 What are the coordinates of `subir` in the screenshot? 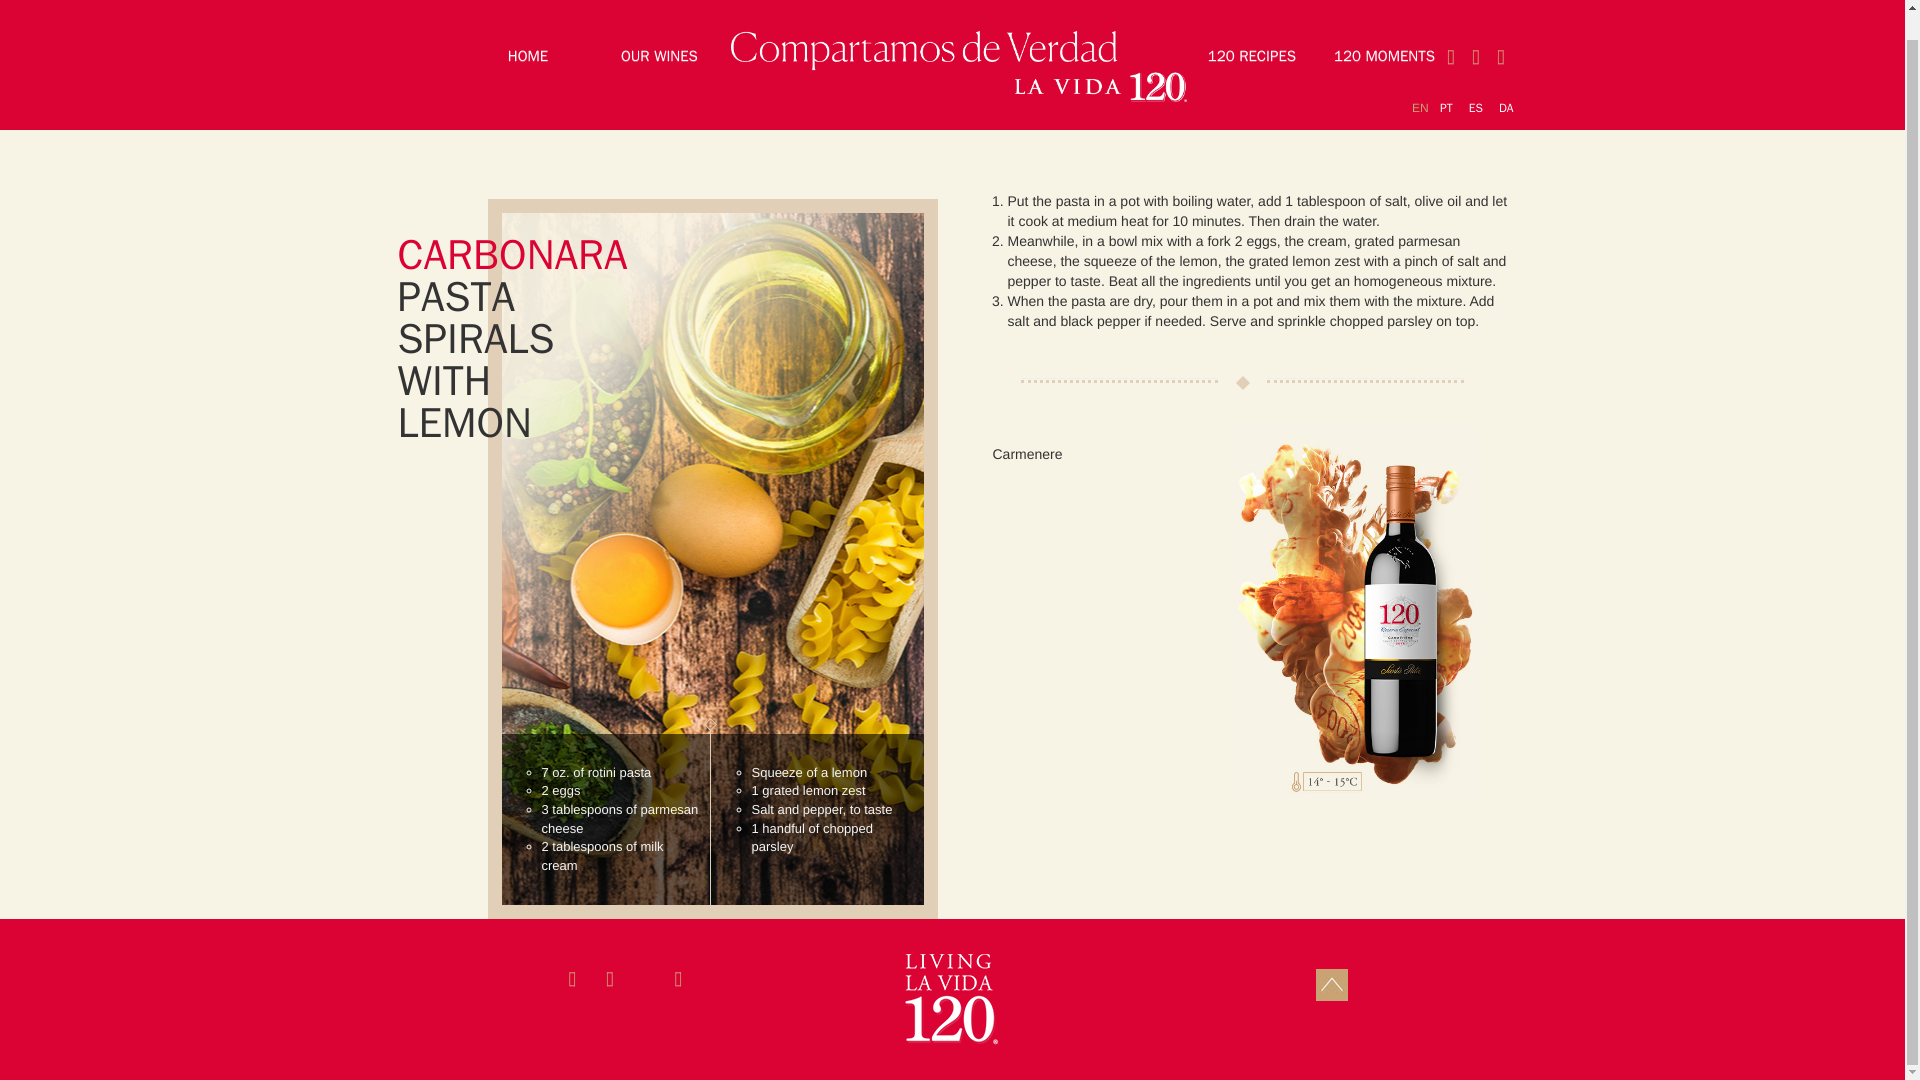 It's located at (1332, 984).